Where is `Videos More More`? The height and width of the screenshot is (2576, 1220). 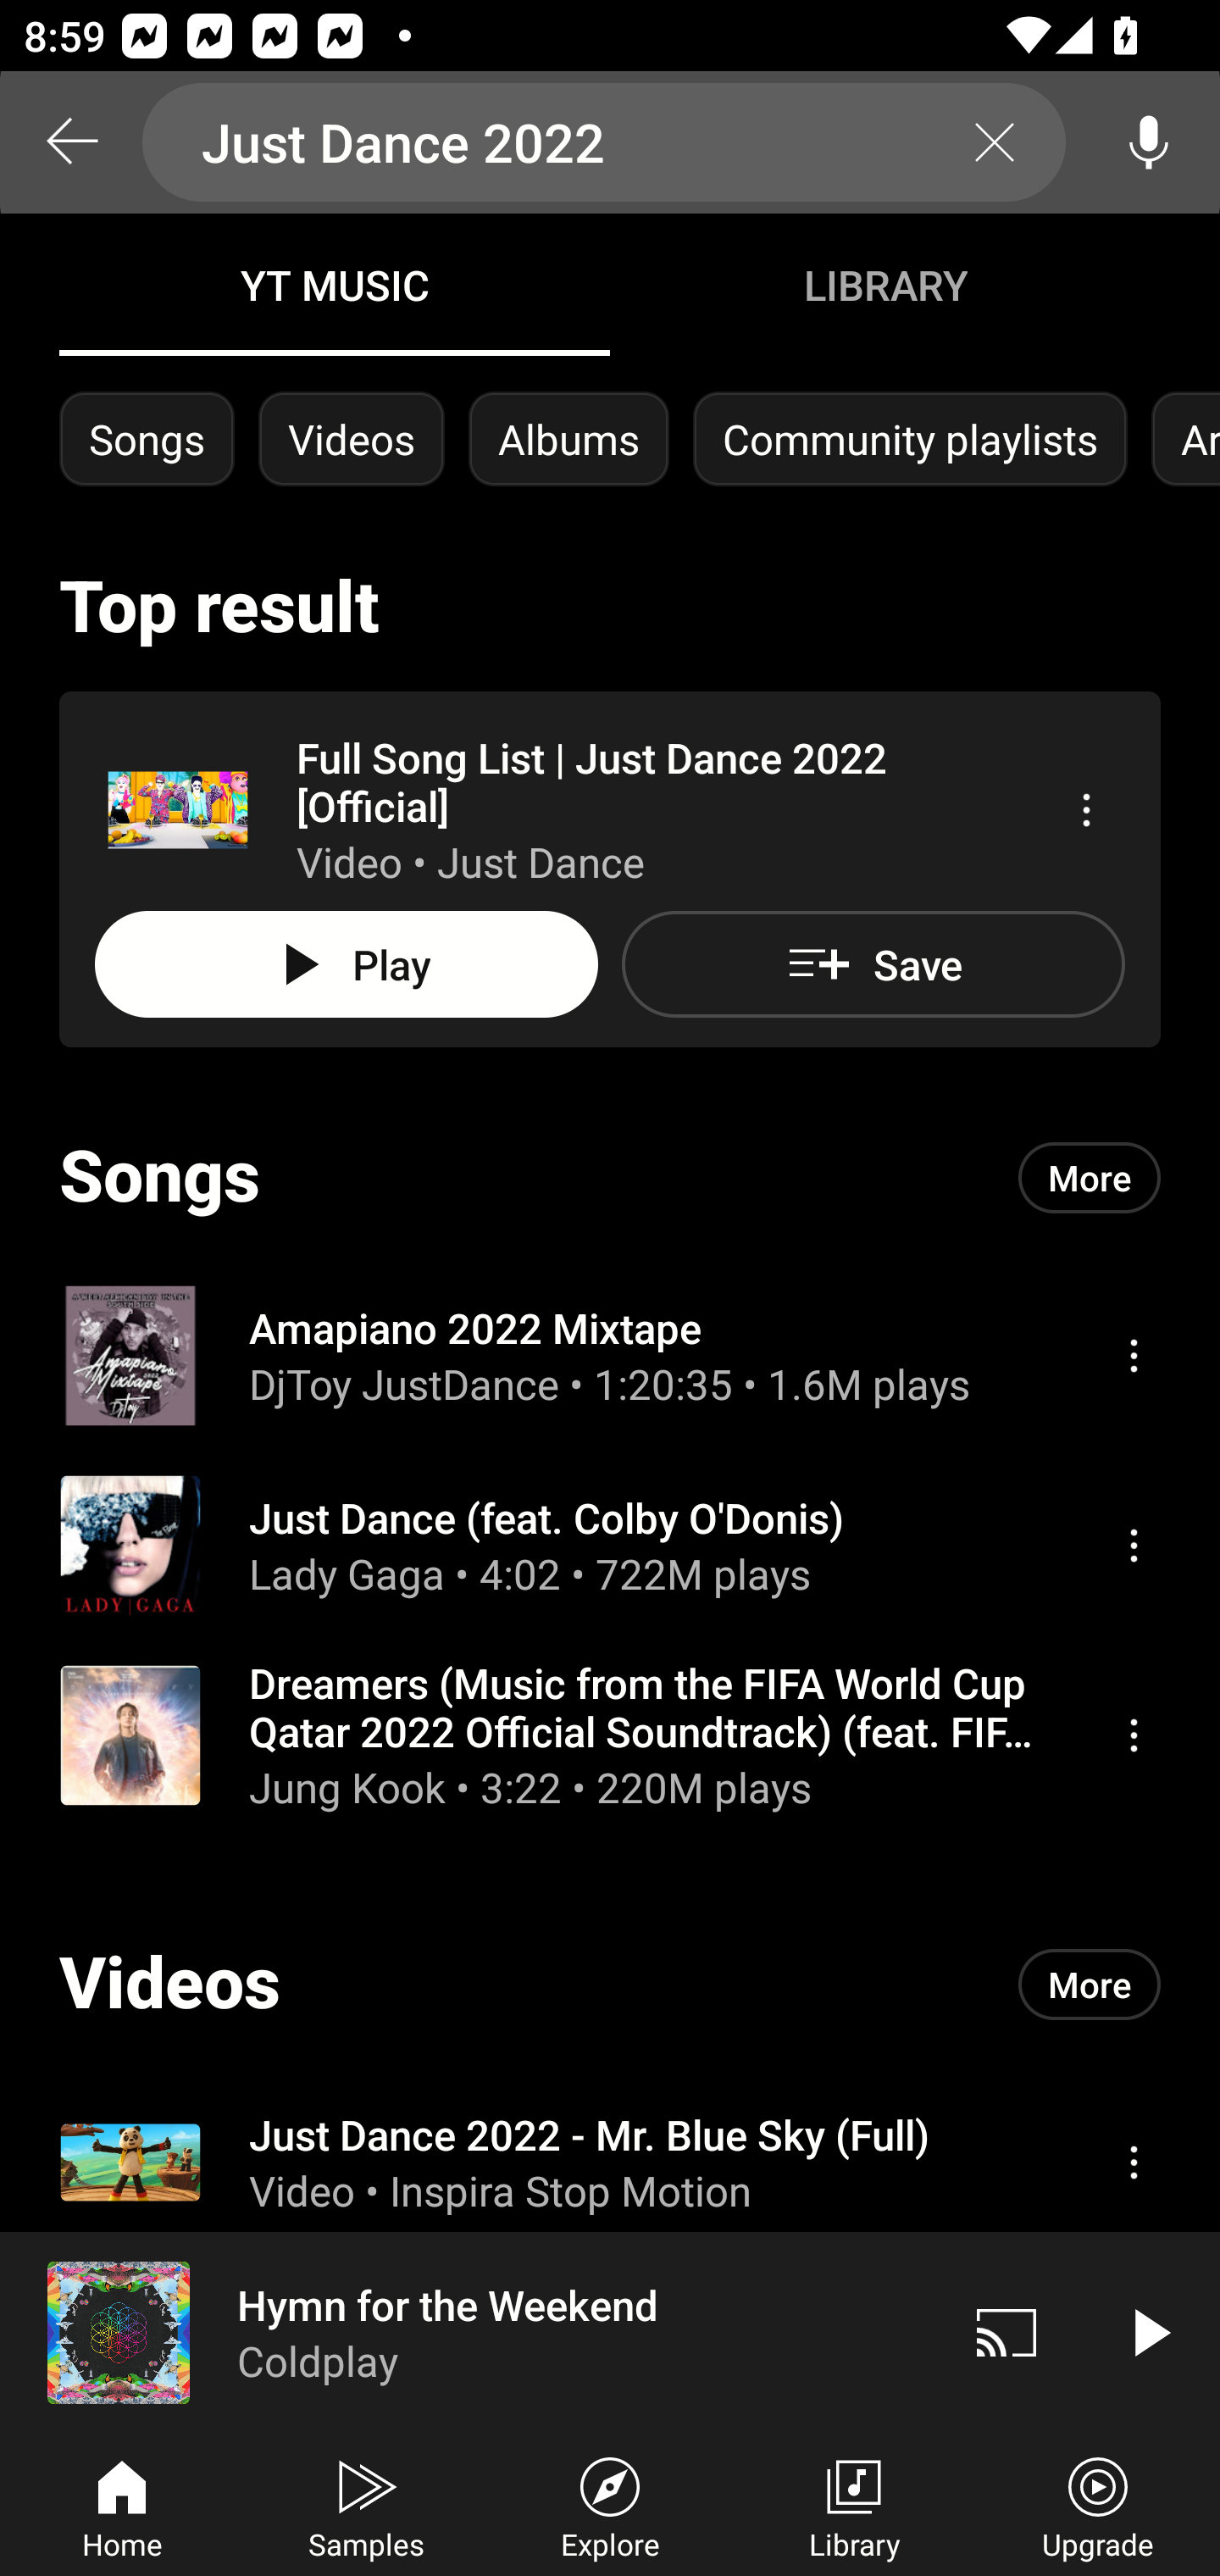 Videos More More is located at coordinates (610, 1985).